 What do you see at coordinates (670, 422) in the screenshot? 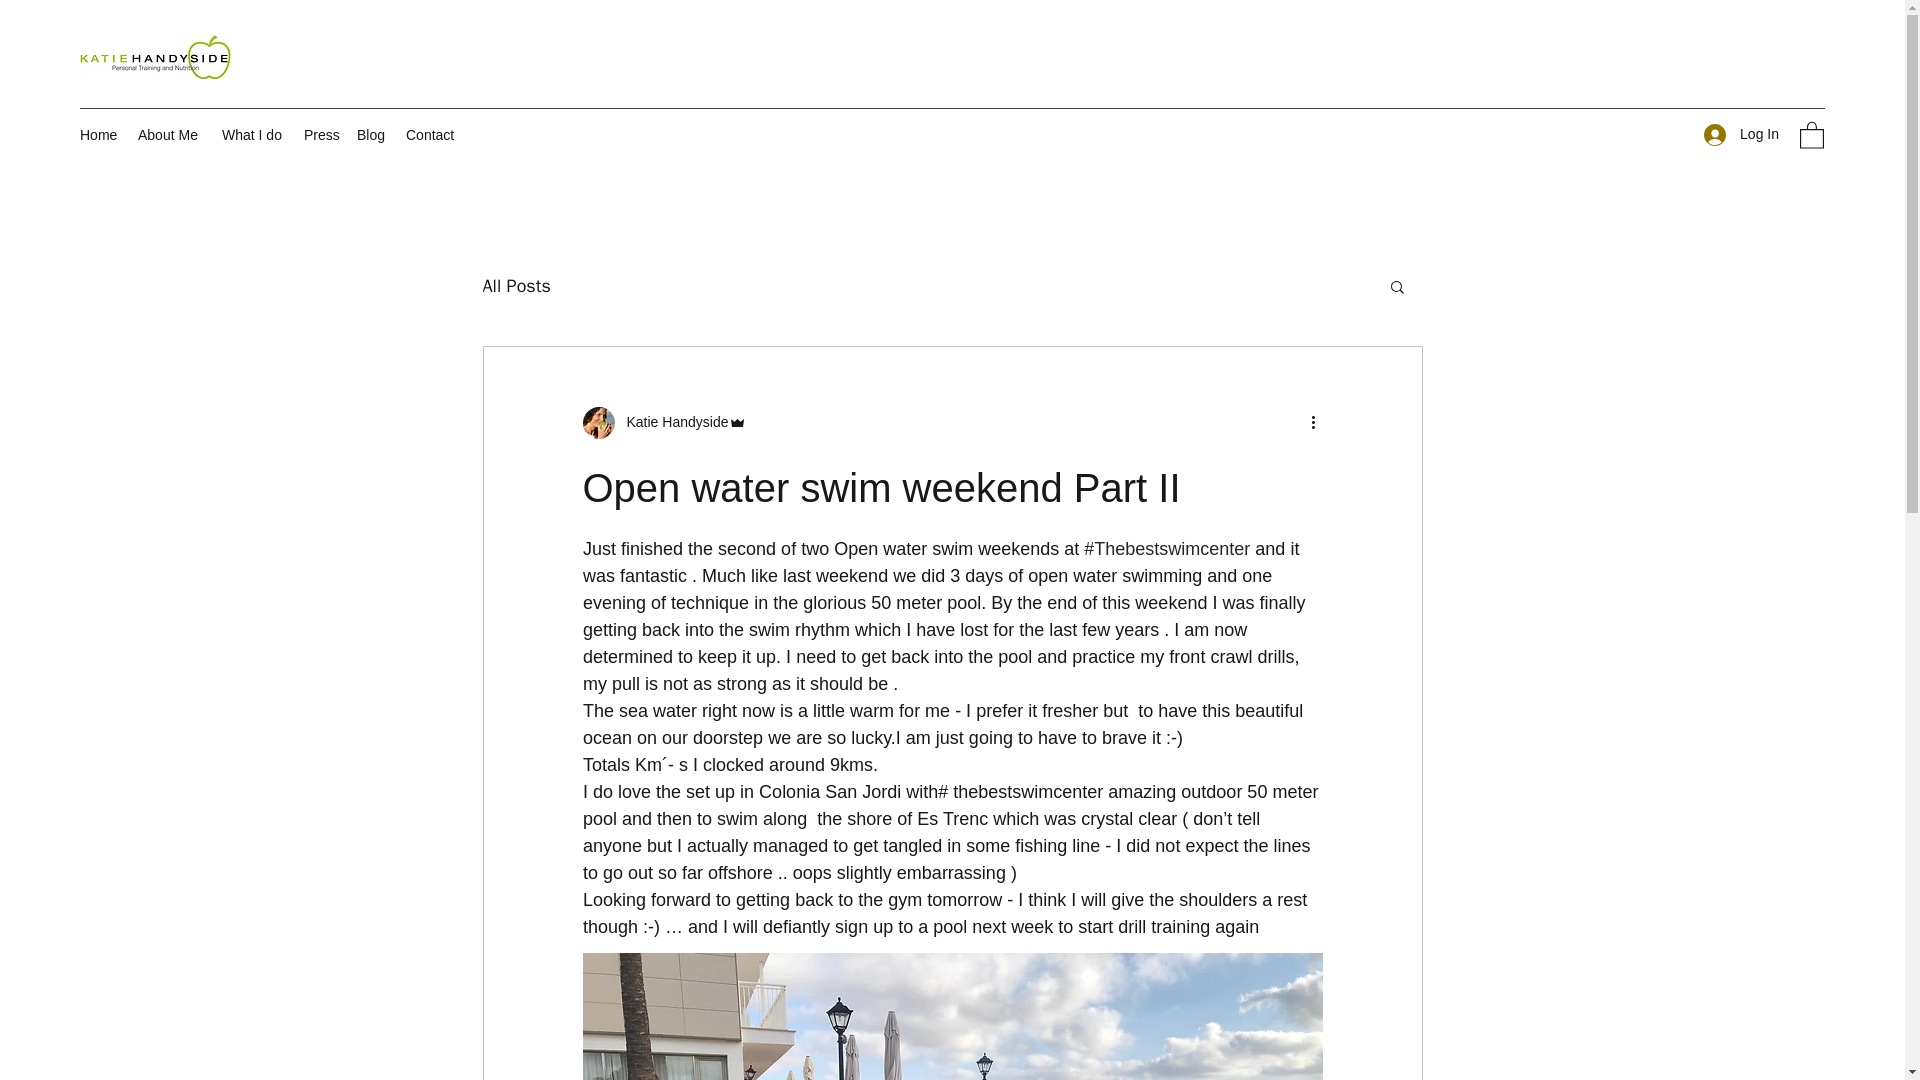
I see `Katie Handyside` at bounding box center [670, 422].